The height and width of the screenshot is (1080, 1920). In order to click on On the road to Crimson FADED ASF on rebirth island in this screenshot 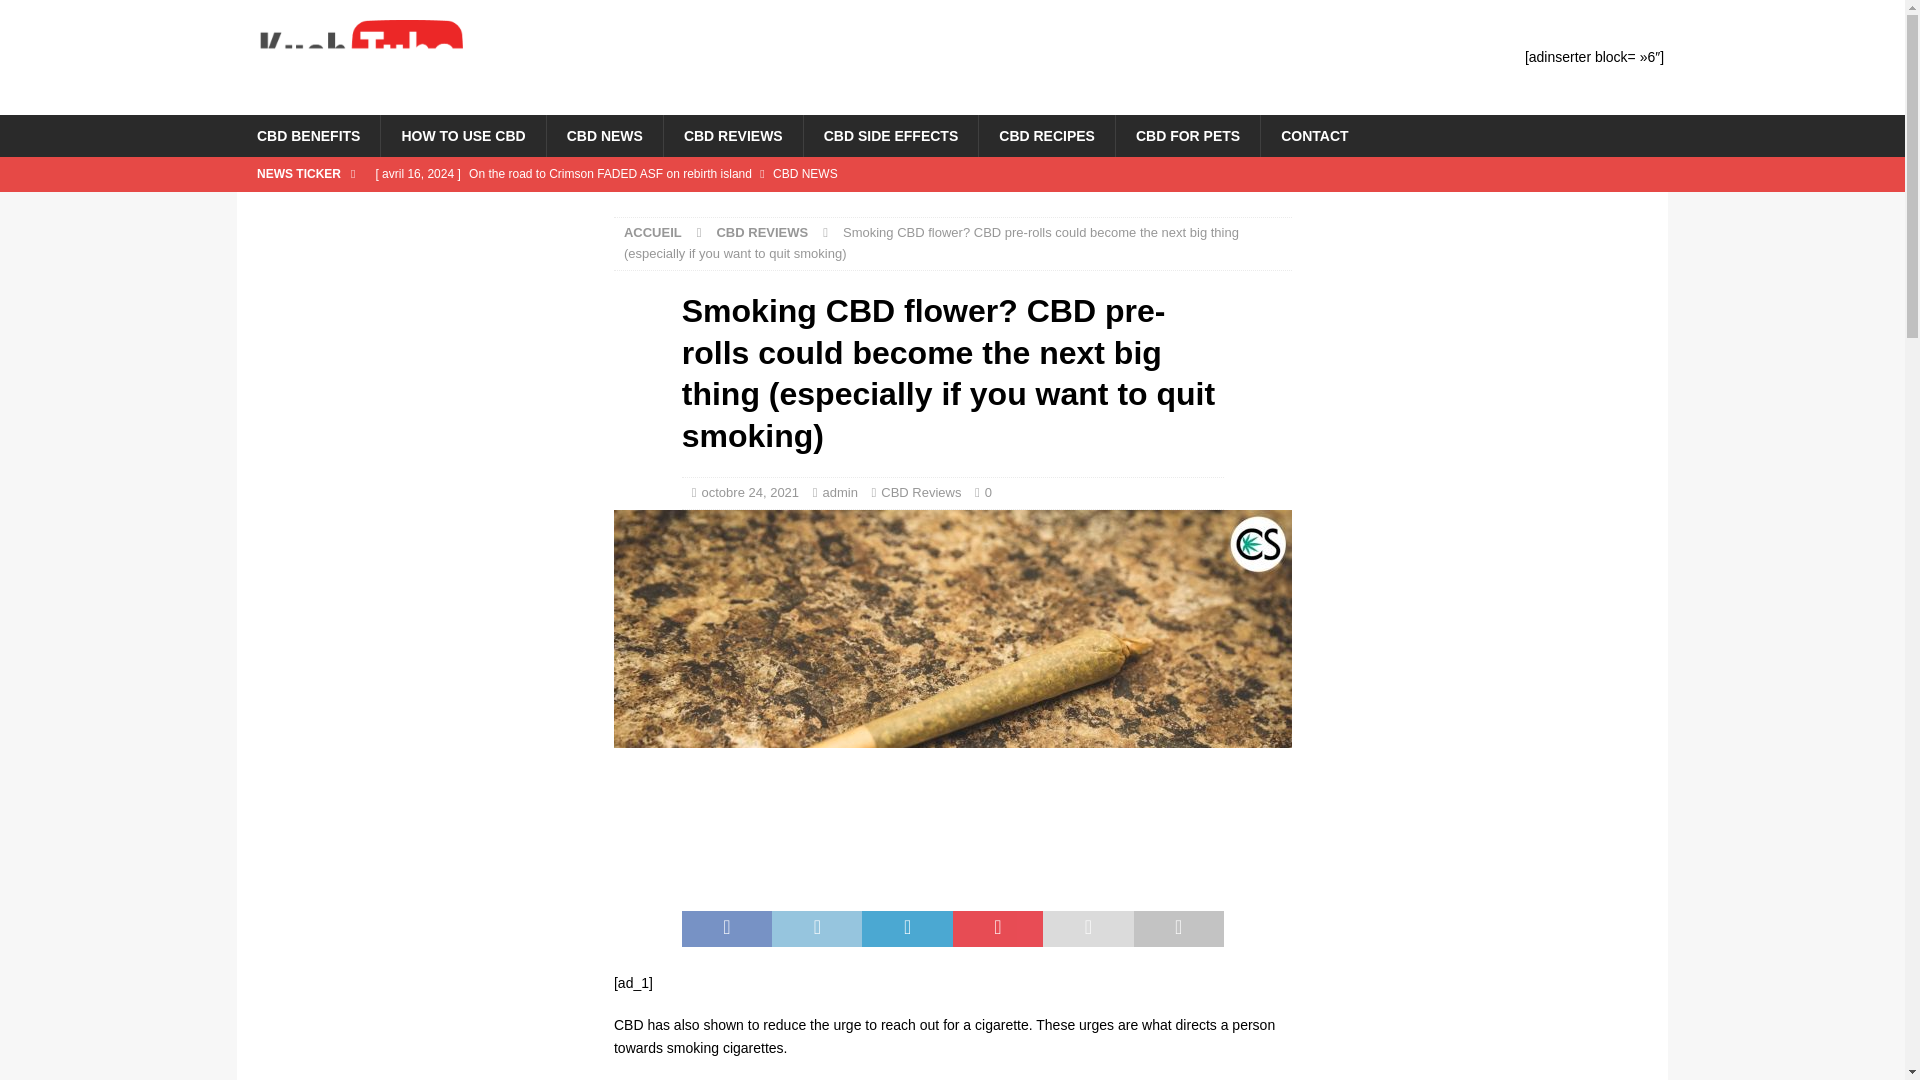, I will do `click(766, 174)`.